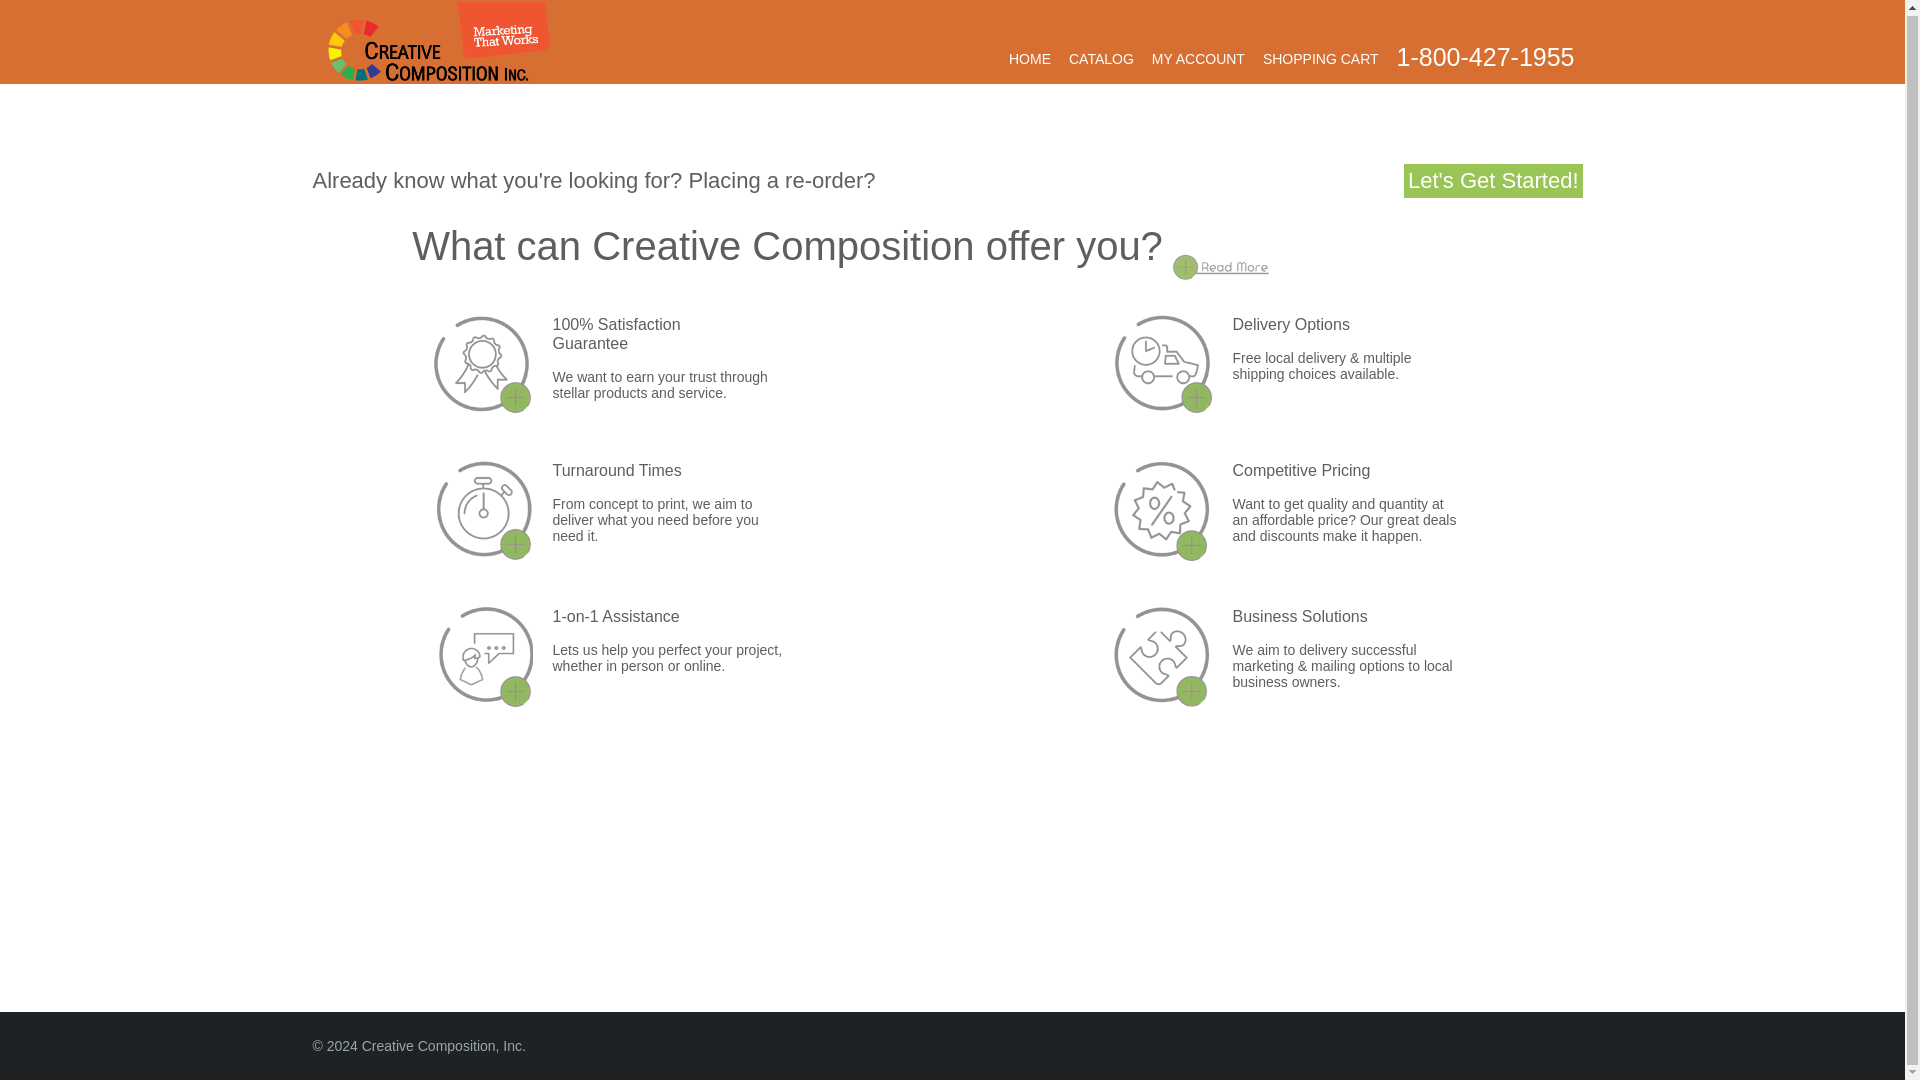 Image resolution: width=1920 pixels, height=1080 pixels. I want to click on SHOPPING CART, so click(1320, 58).